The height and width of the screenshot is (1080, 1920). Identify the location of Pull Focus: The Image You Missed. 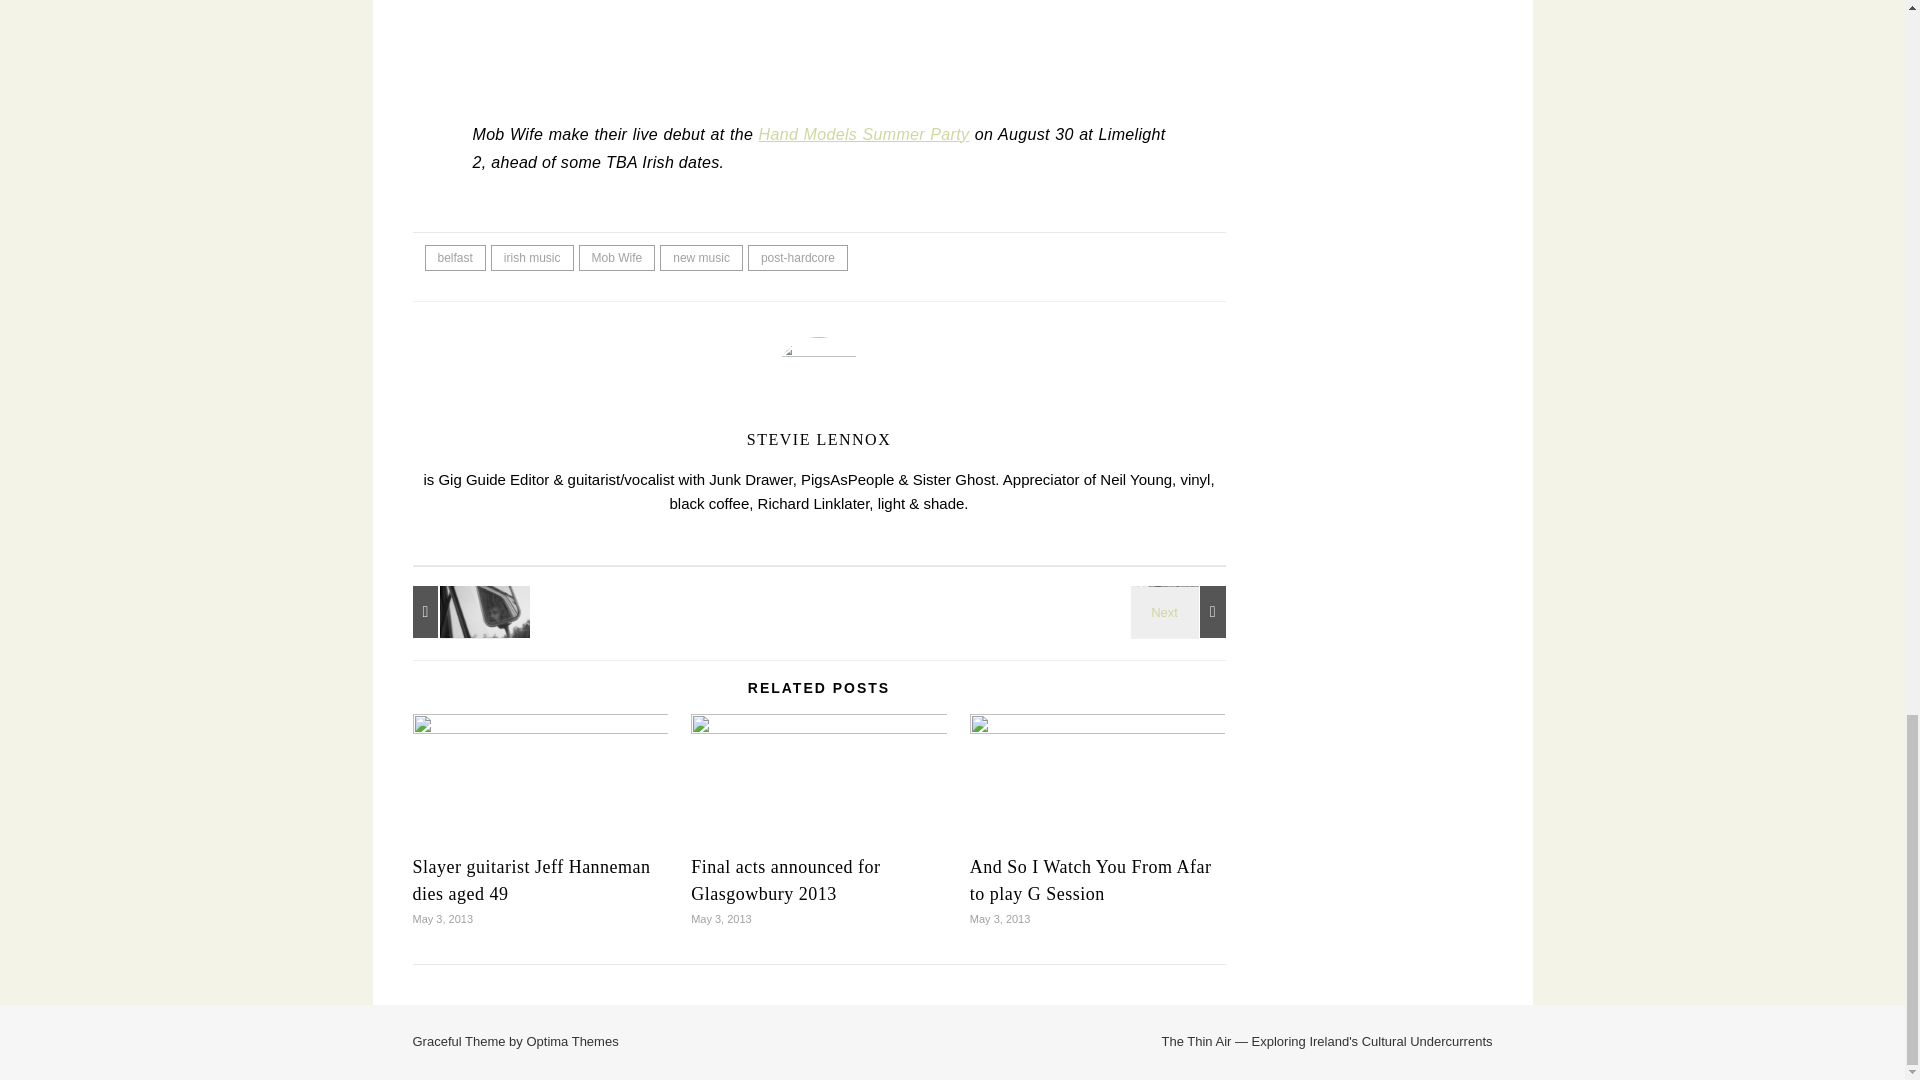
(456, 612).